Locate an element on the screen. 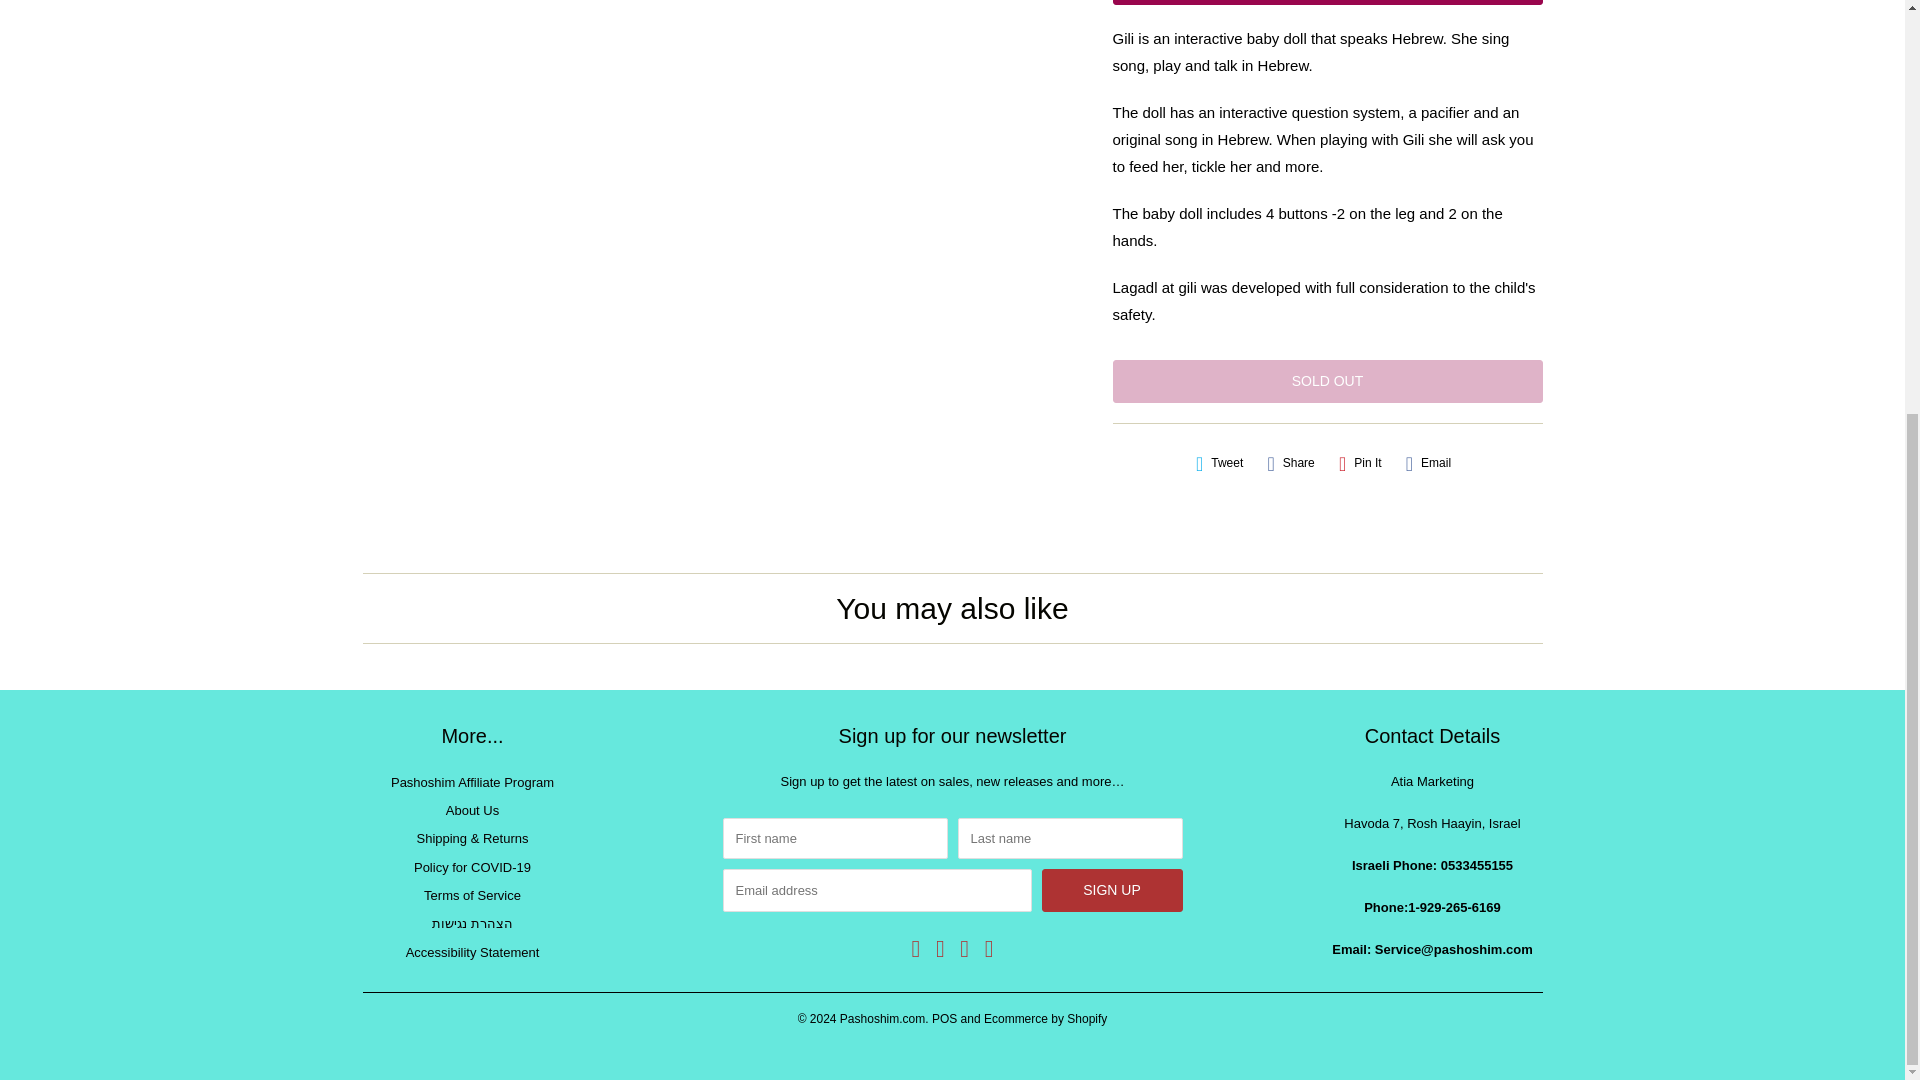  Share this on Twitter is located at coordinates (1220, 463).